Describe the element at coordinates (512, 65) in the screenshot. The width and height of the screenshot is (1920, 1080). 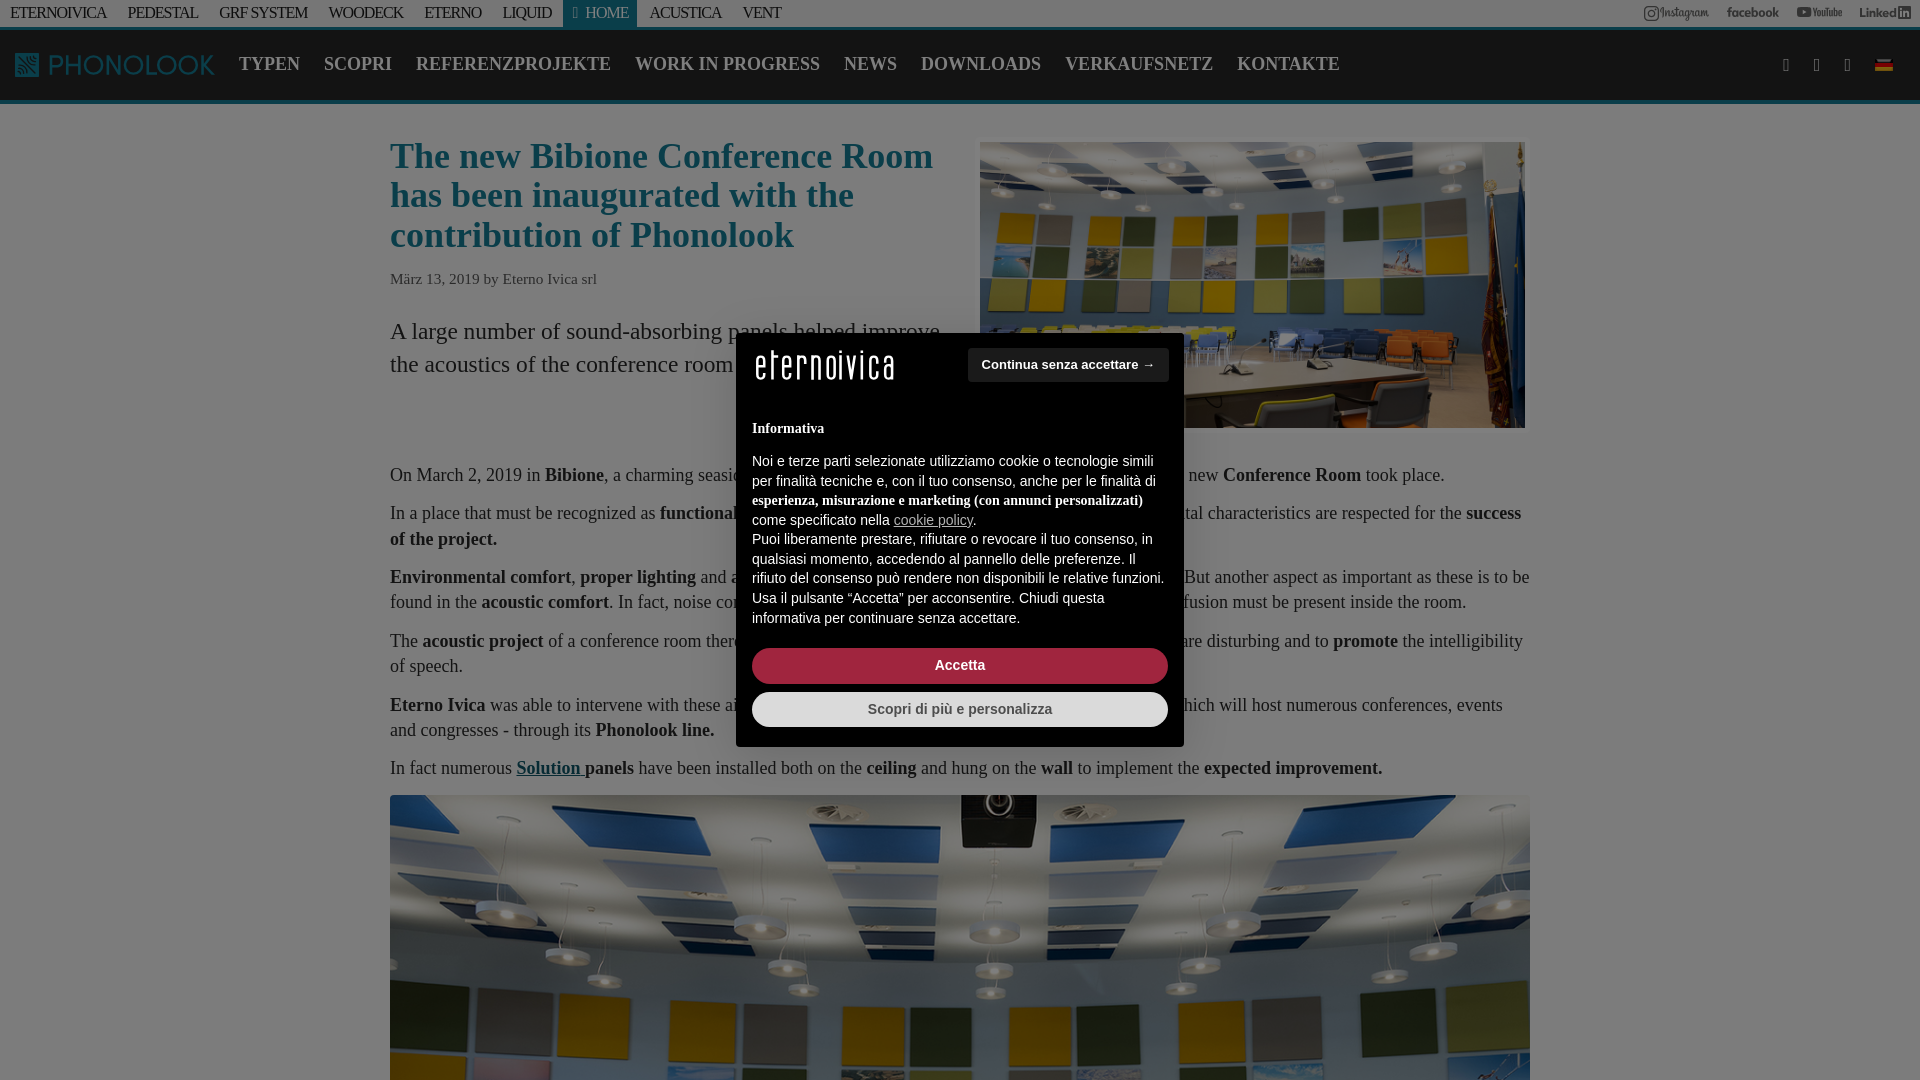
I see `REFERENZPROJEKTE` at that location.